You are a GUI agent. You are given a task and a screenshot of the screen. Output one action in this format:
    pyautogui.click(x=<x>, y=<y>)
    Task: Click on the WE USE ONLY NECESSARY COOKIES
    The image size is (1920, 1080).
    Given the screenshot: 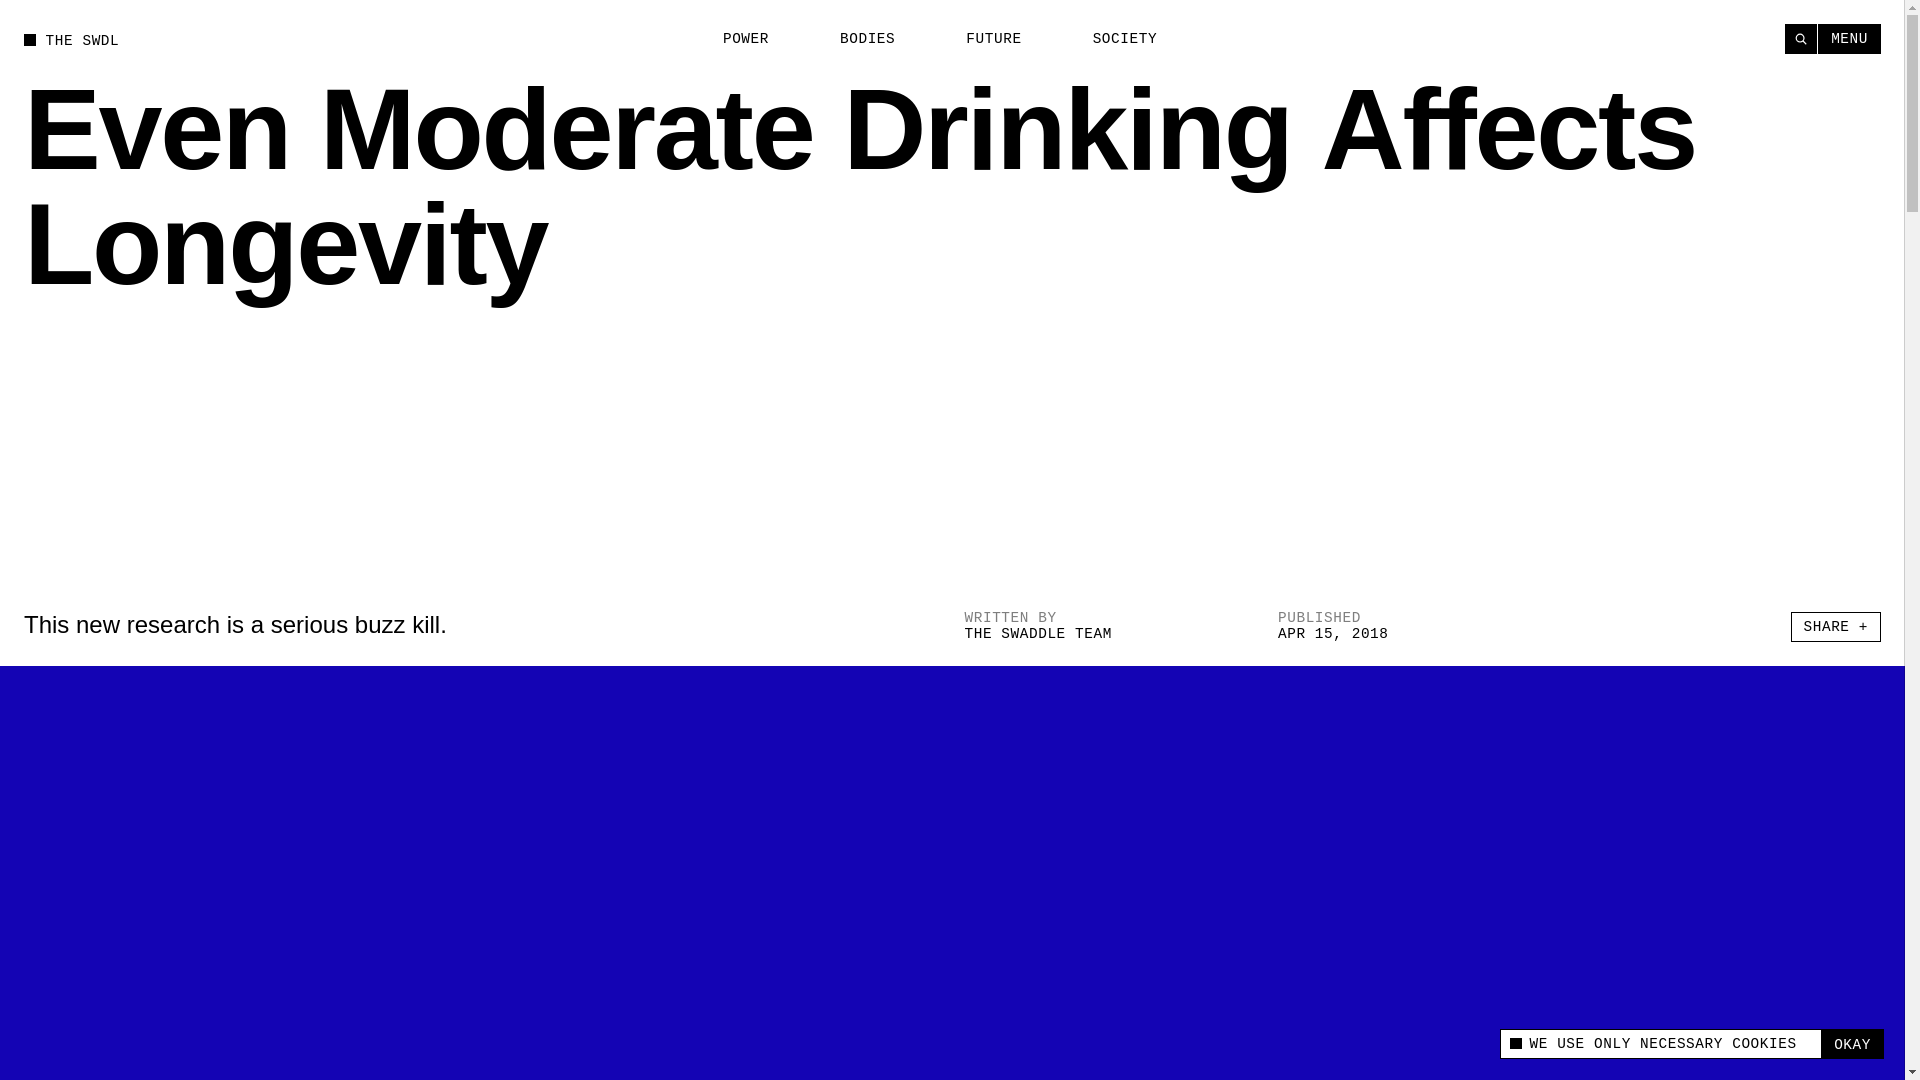 What is the action you would take?
    pyautogui.click(x=1660, y=1044)
    